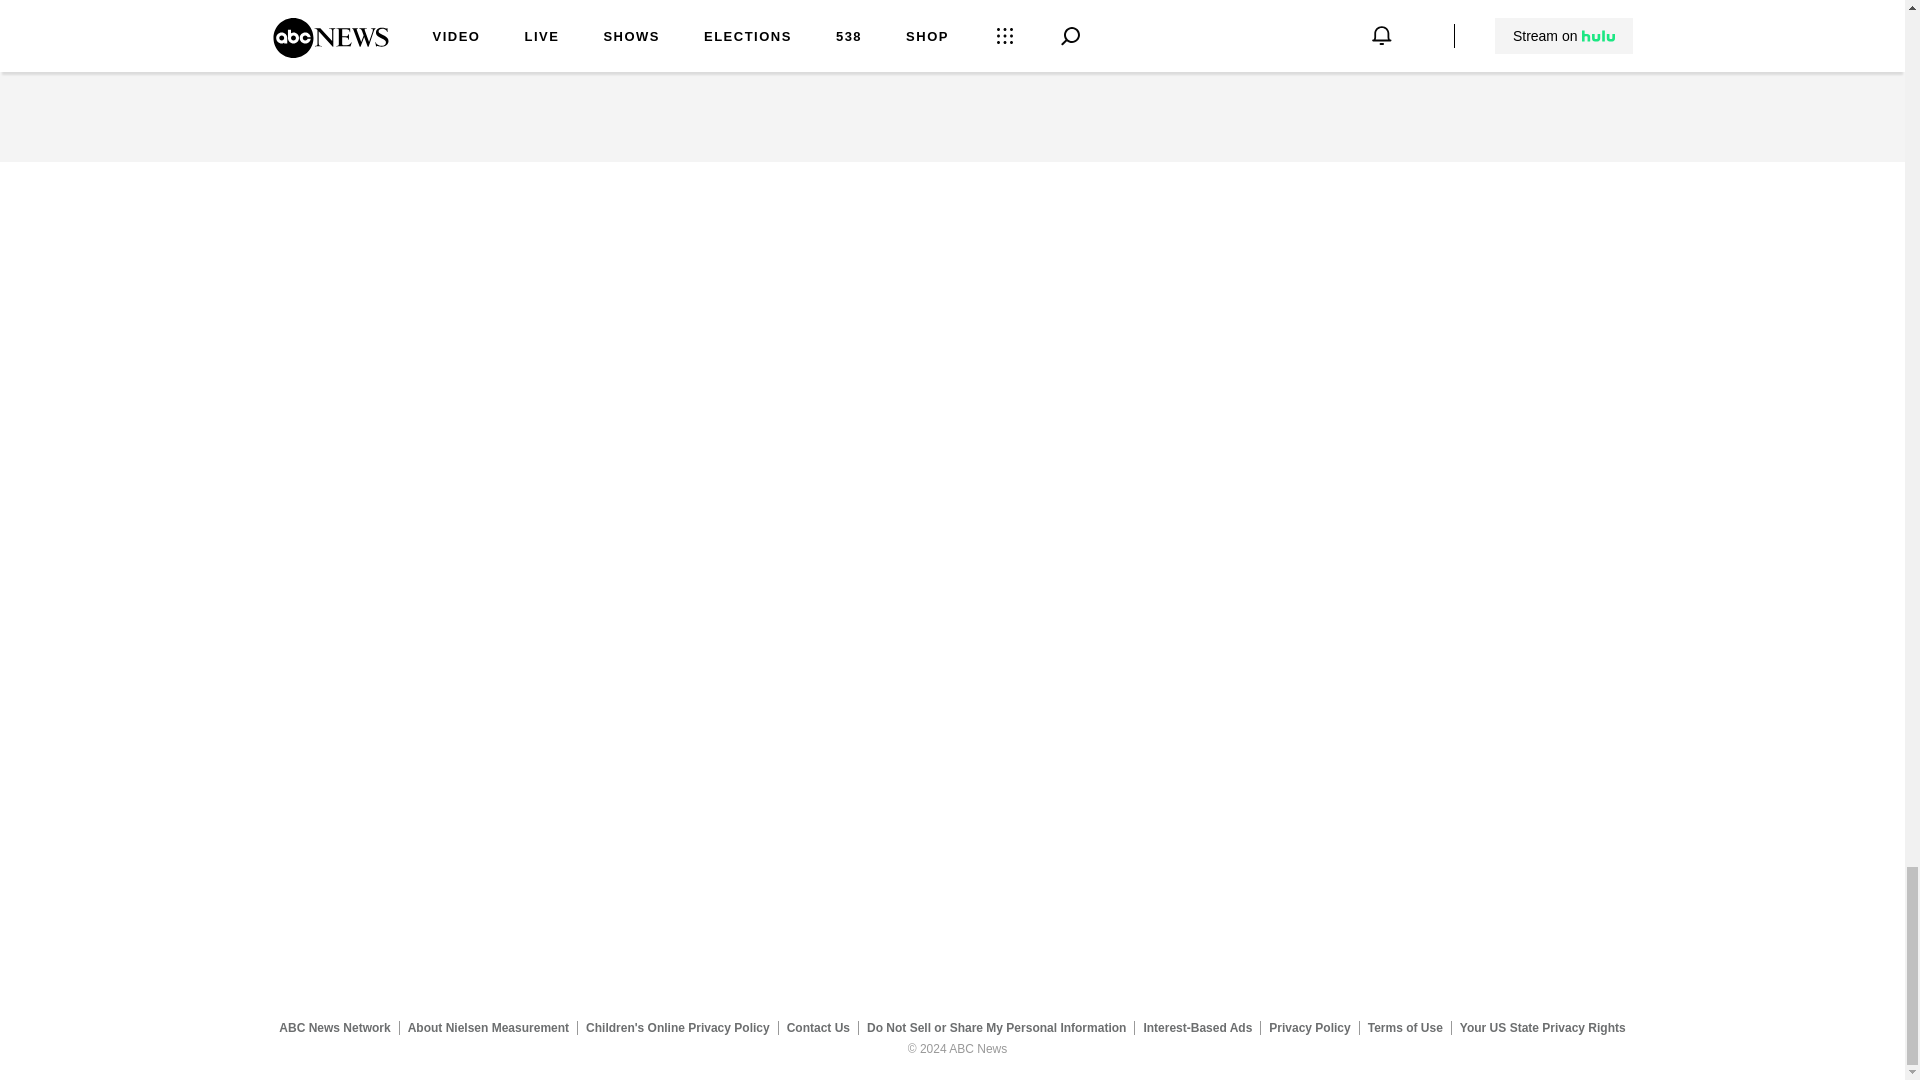  What do you see at coordinates (334, 1027) in the screenshot?
I see `ABC News Network` at bounding box center [334, 1027].